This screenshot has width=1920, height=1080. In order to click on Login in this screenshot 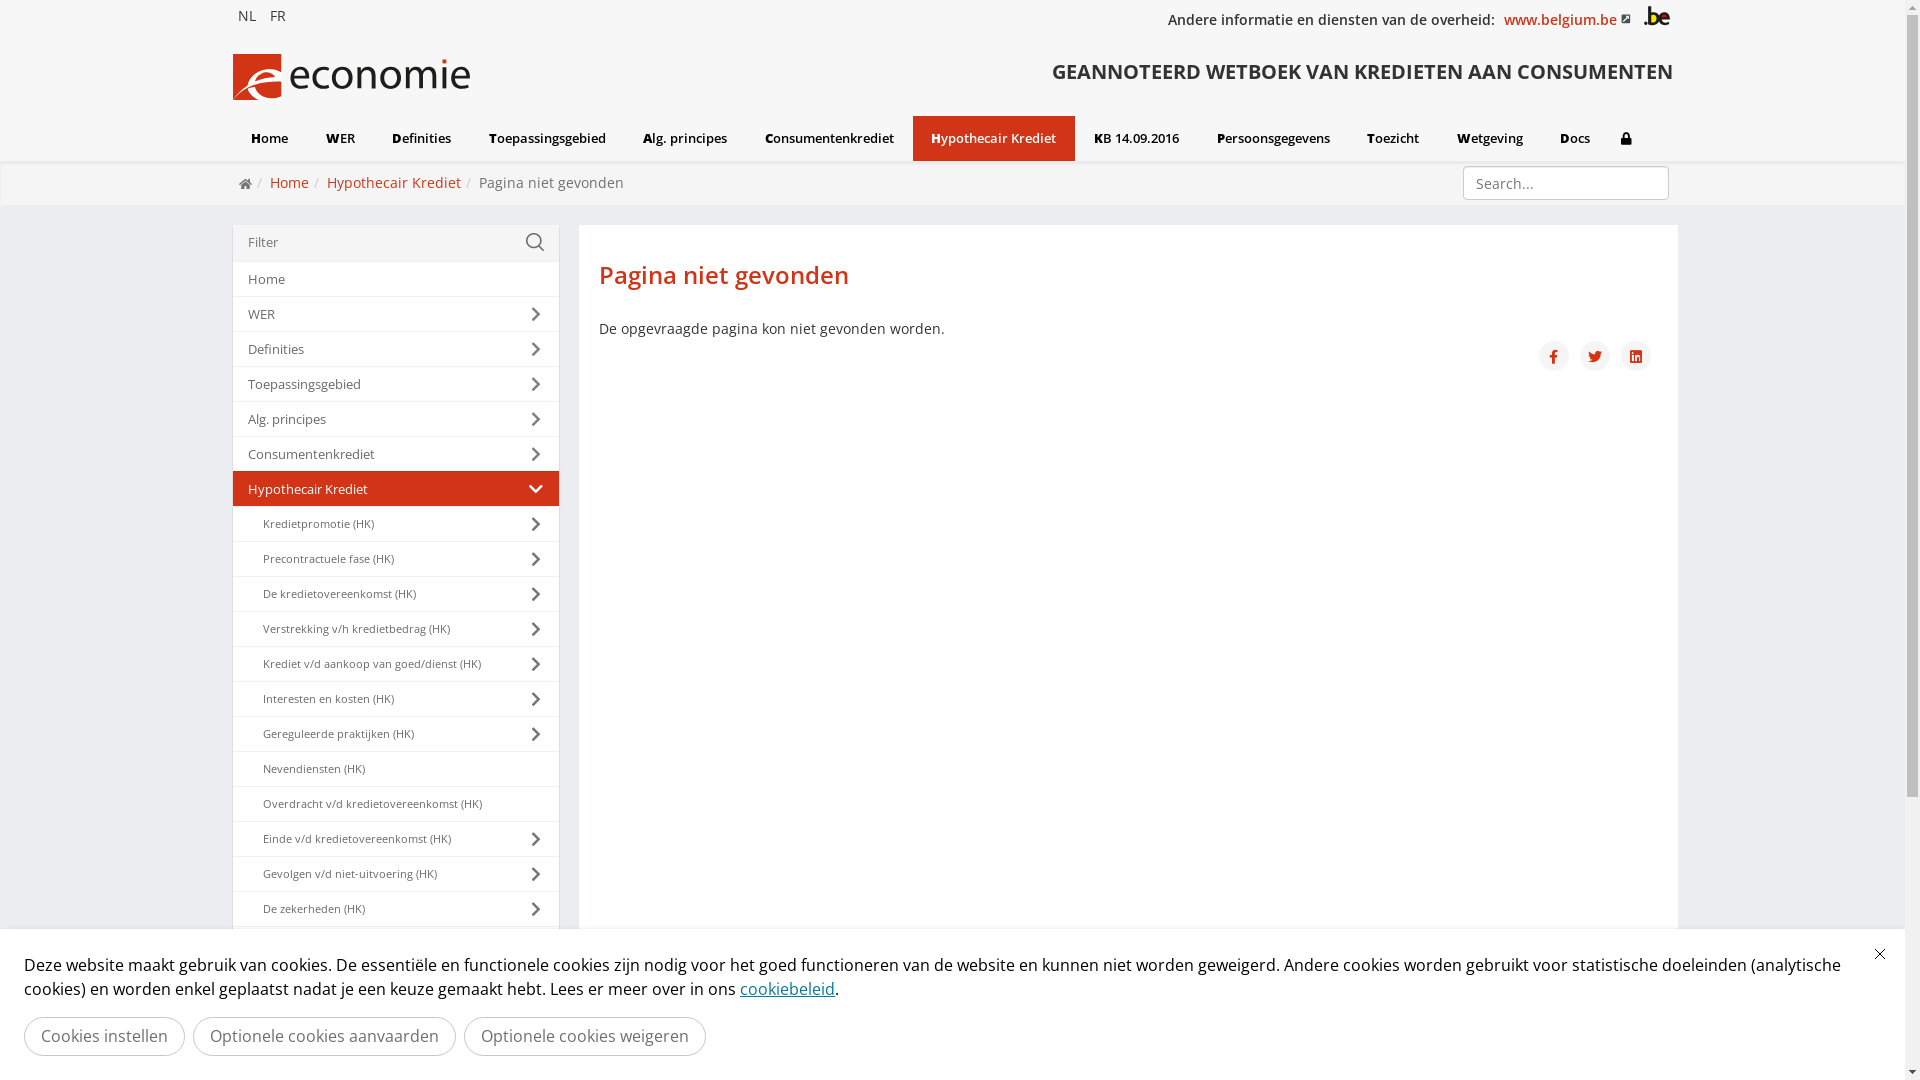, I will do `click(1641, 138)`.